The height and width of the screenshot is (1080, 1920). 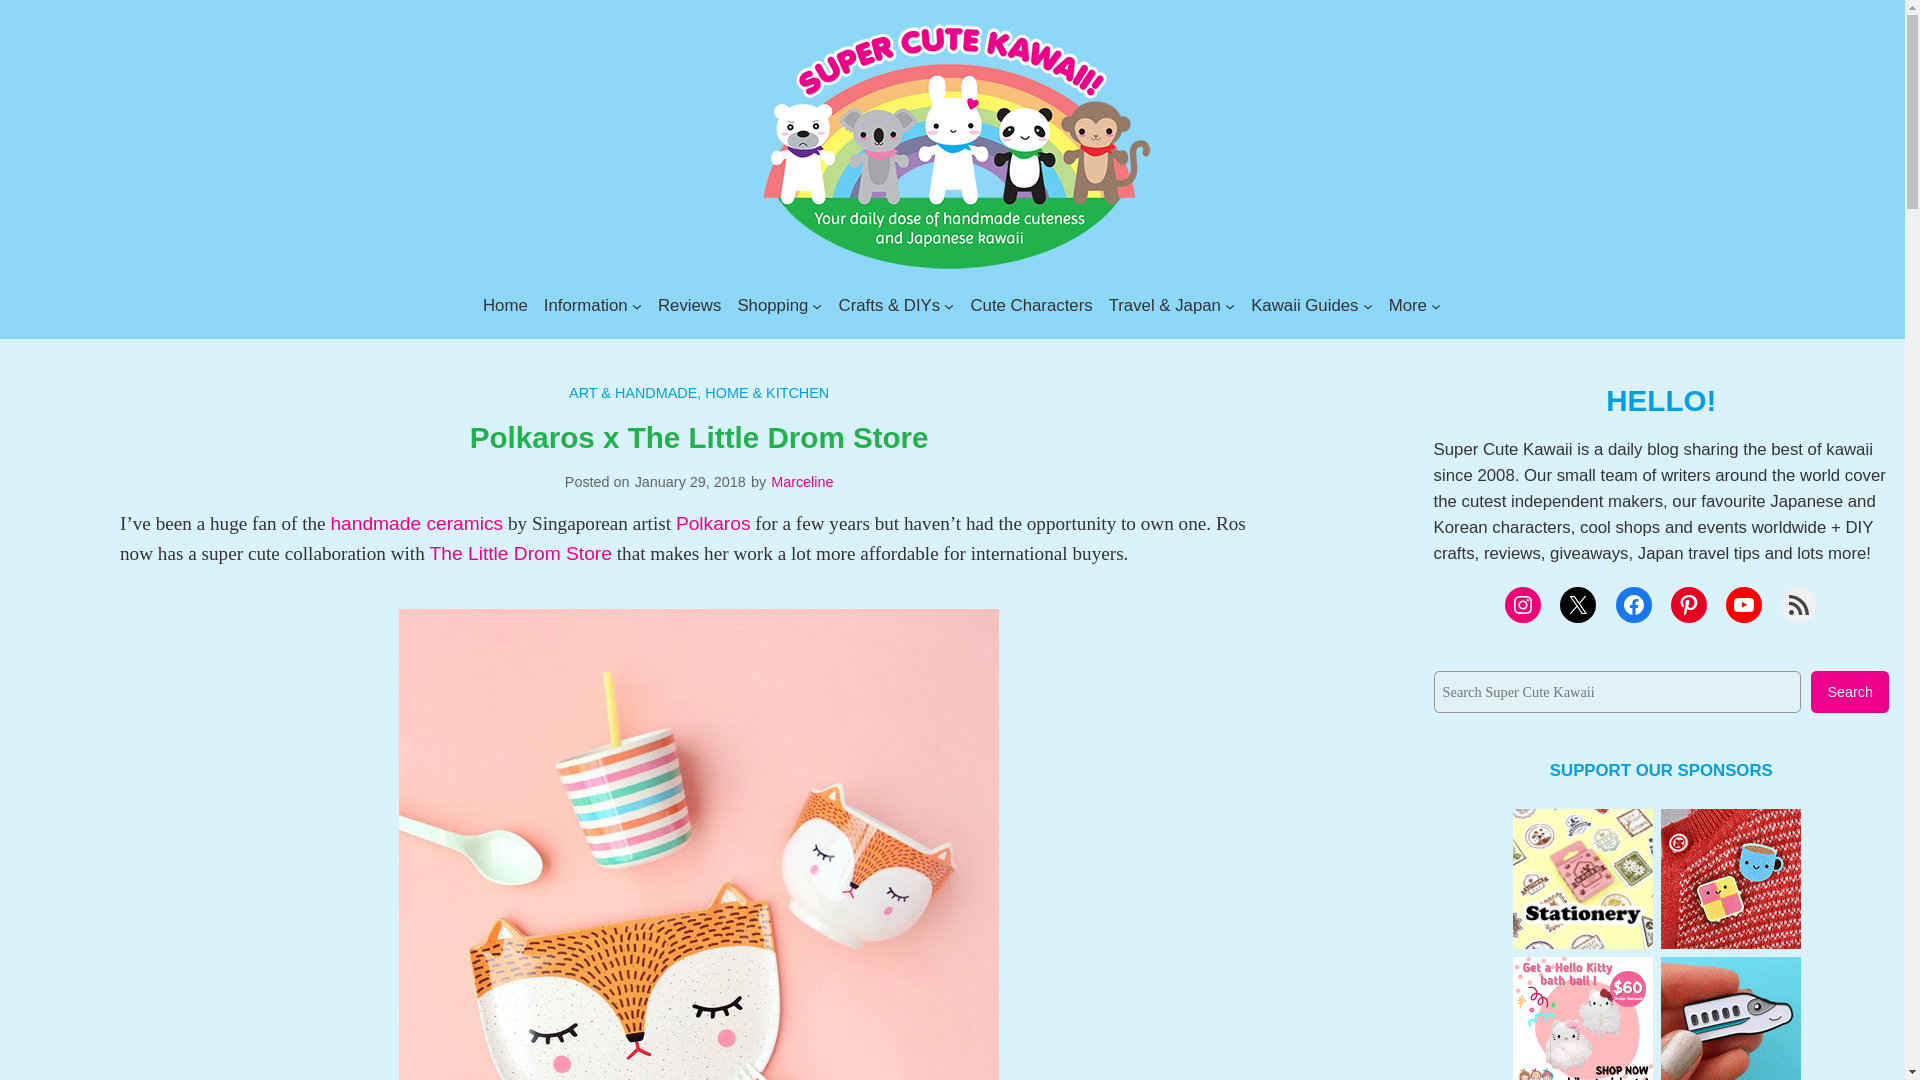 I want to click on Home, so click(x=506, y=305).